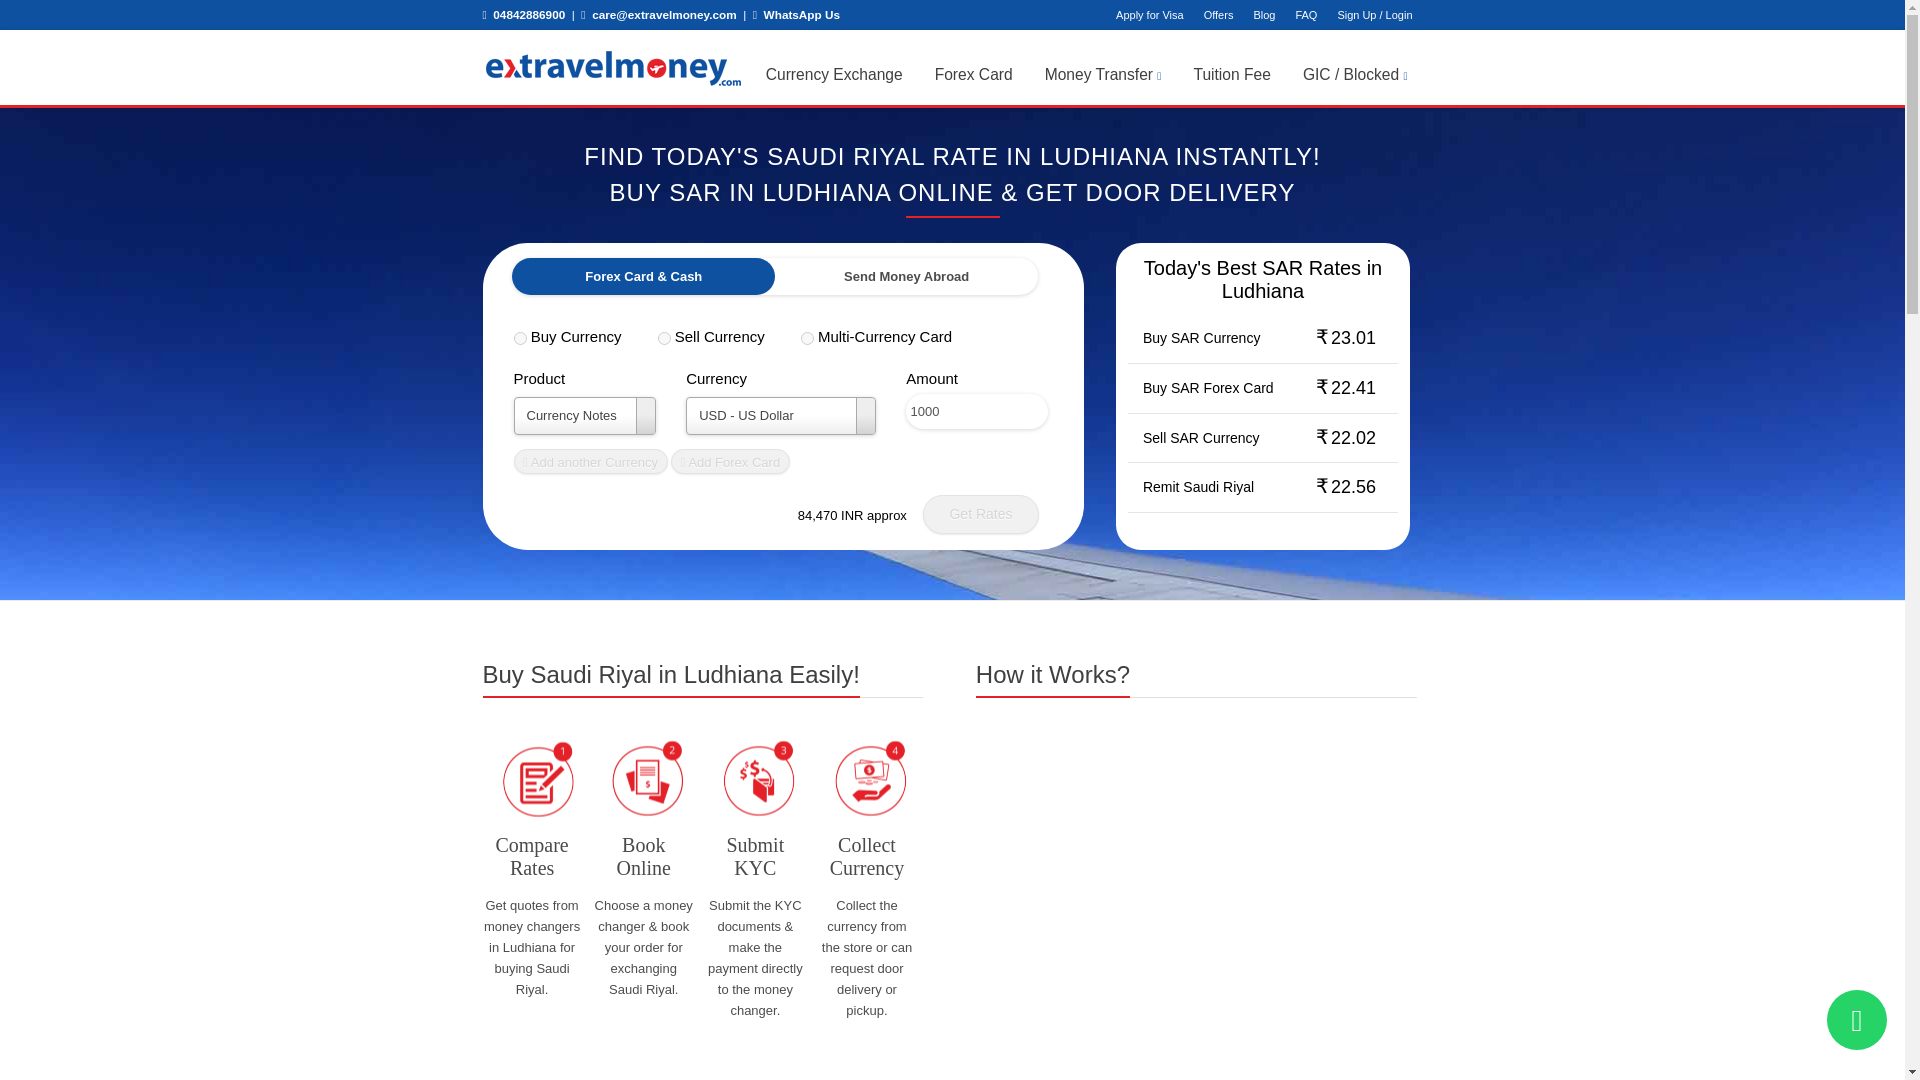 Image resolution: width=1920 pixels, height=1080 pixels. I want to click on sell, so click(664, 338).